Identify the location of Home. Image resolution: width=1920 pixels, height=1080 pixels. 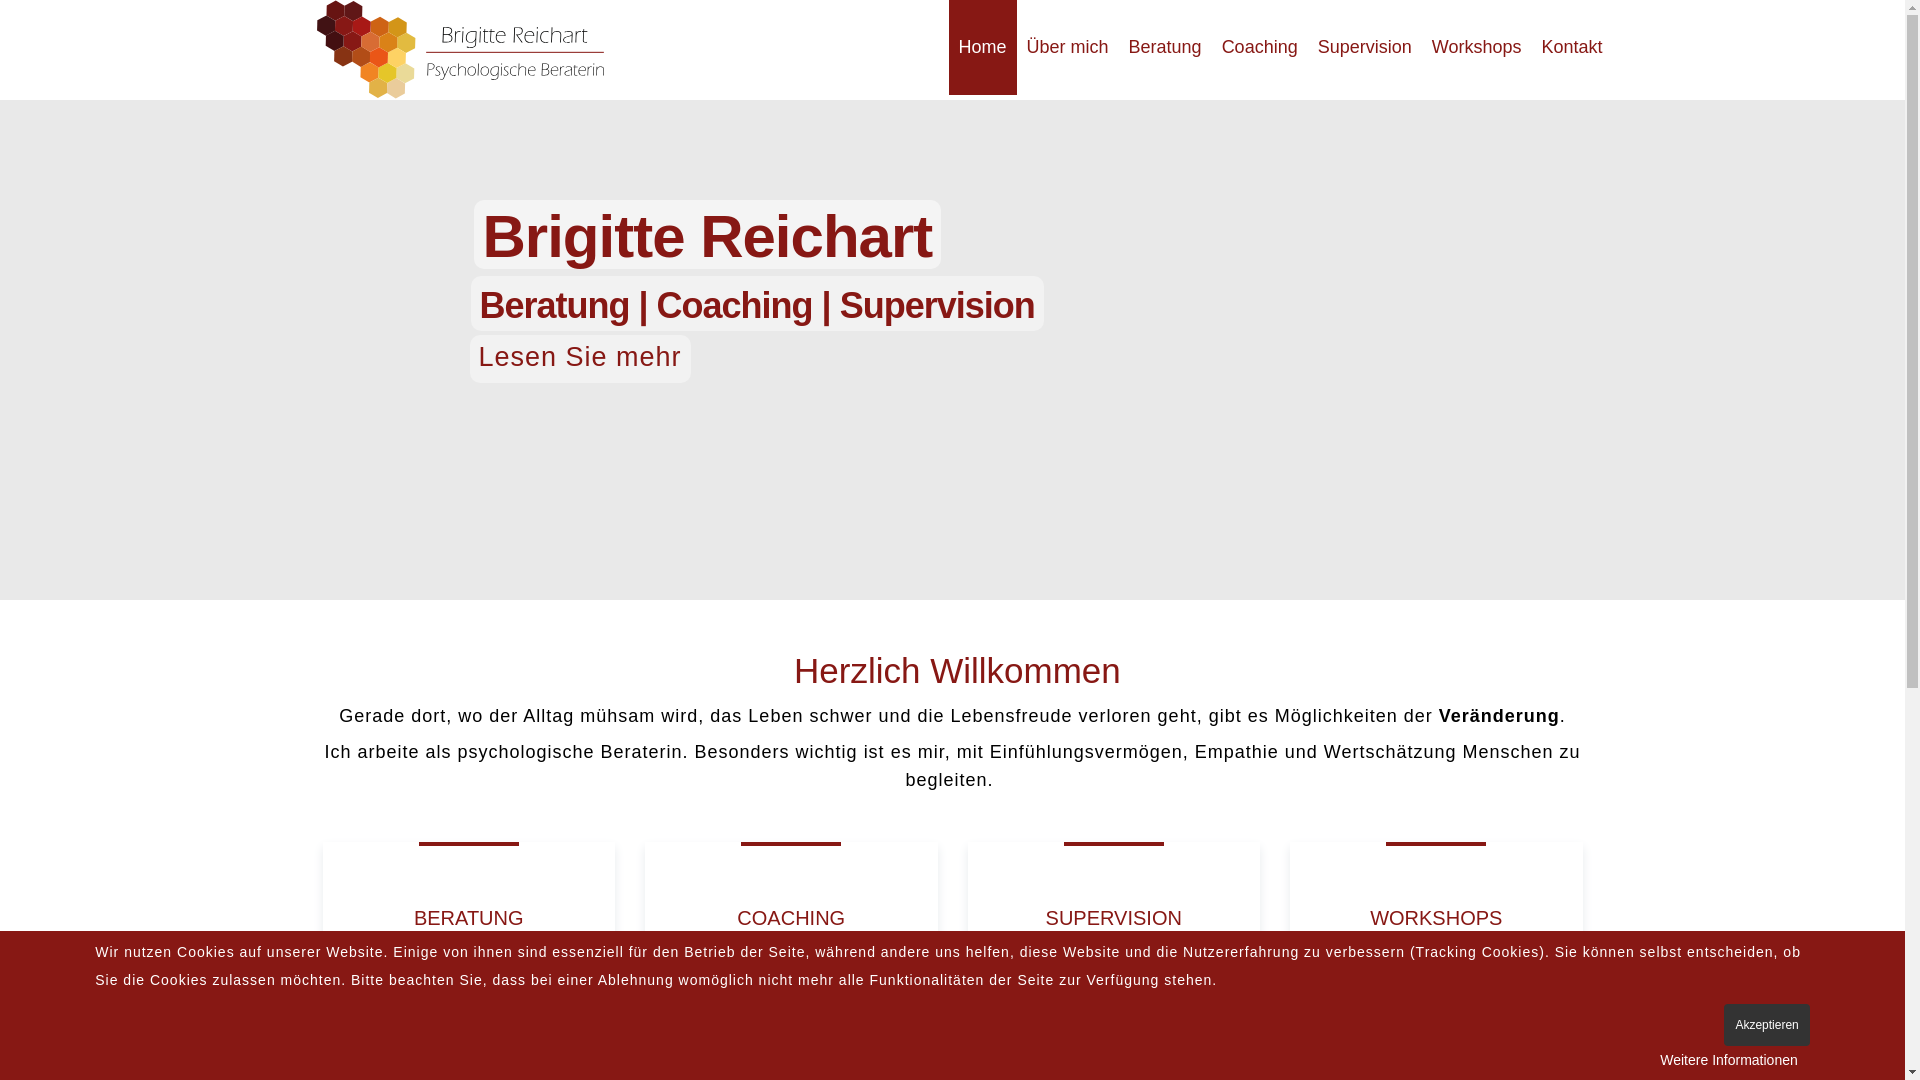
(983, 48).